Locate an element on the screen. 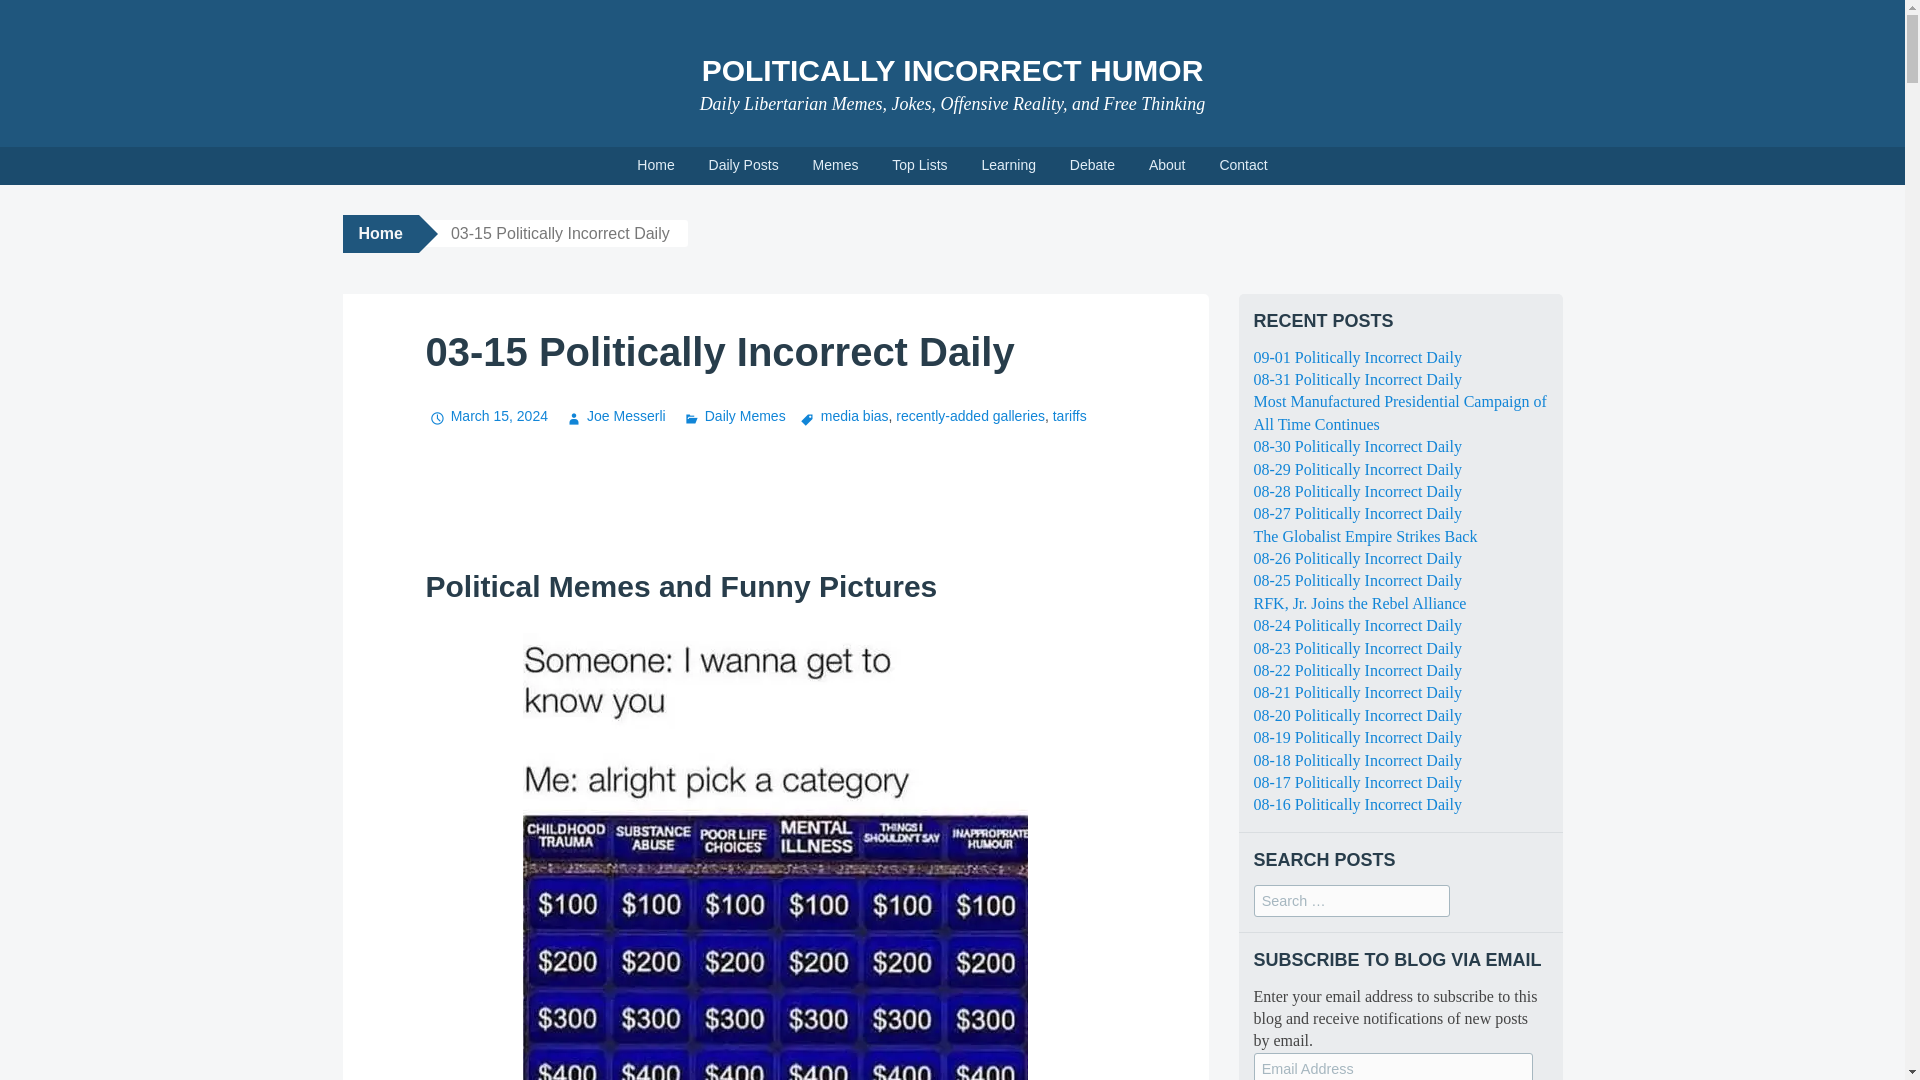  Home is located at coordinates (380, 233).